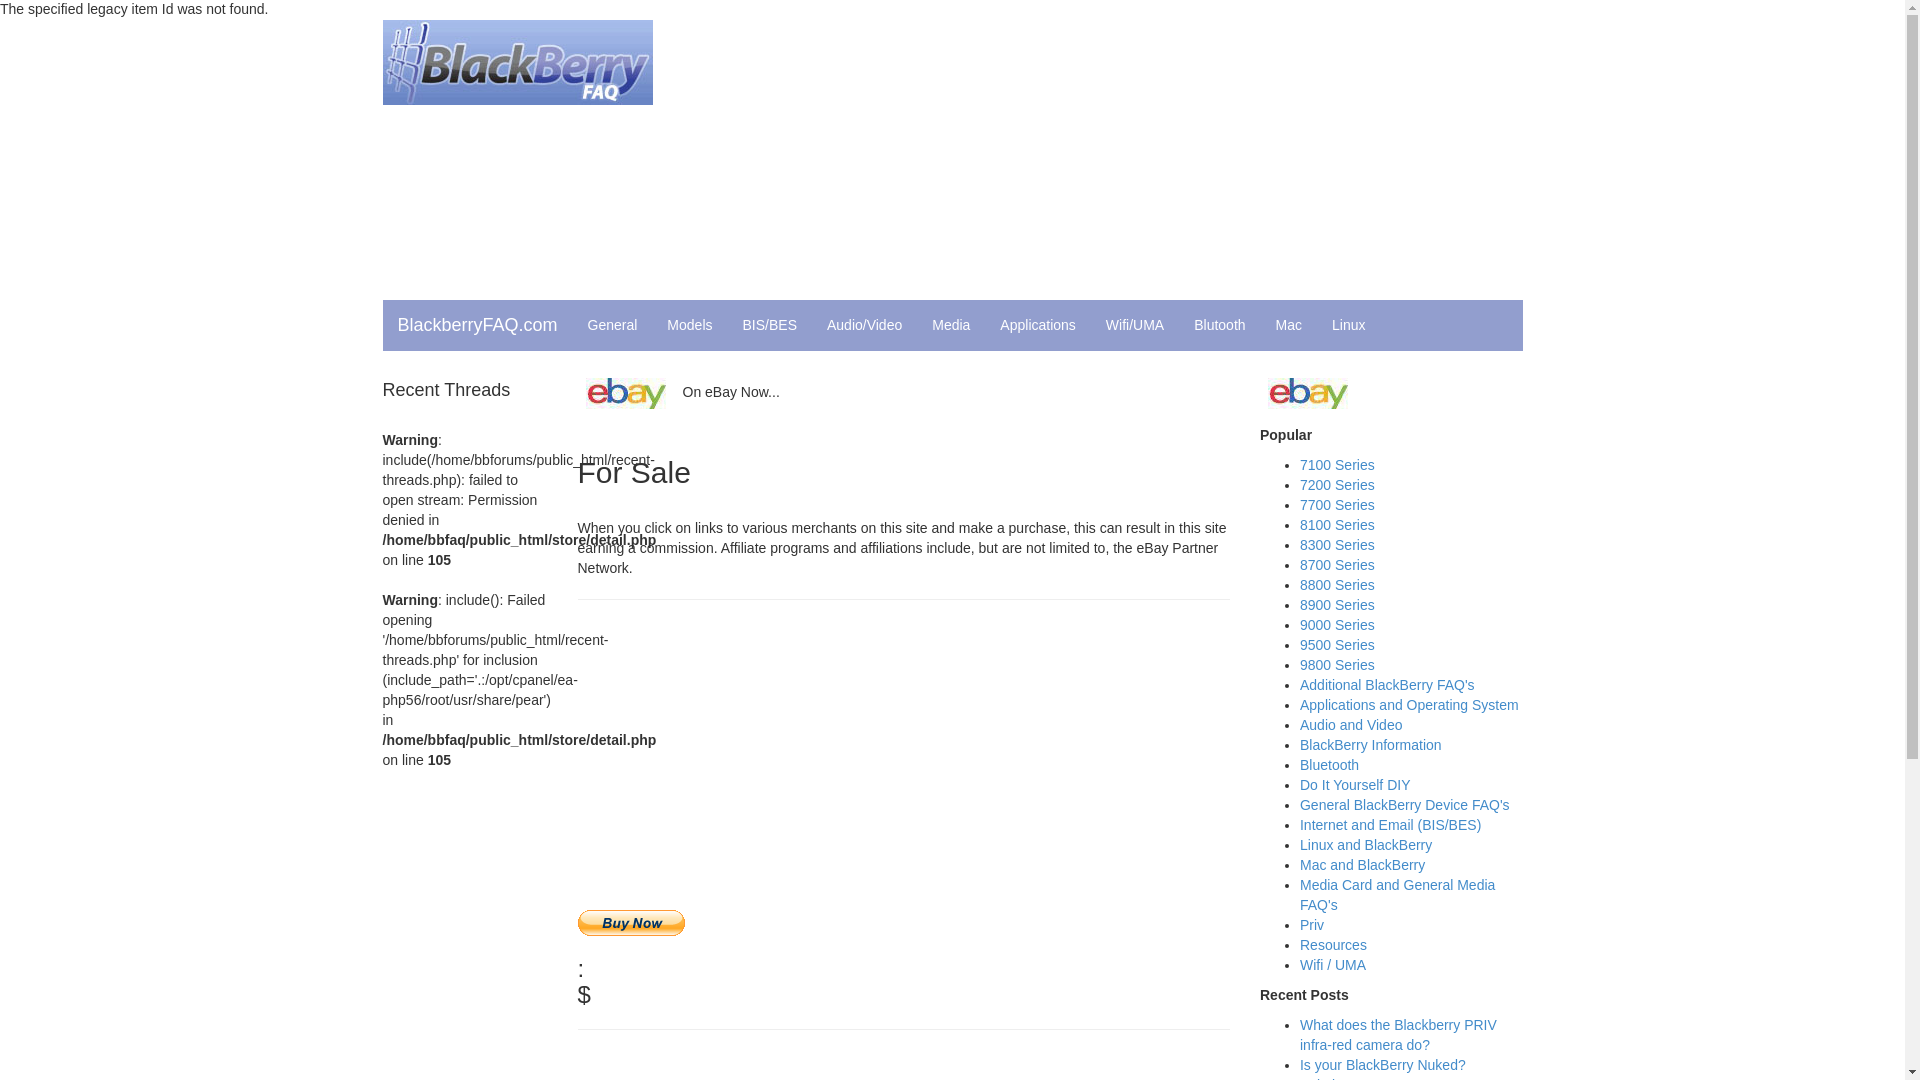 Image resolution: width=1920 pixels, height=1080 pixels. What do you see at coordinates (1397, 894) in the screenshot?
I see `Media Card and General Media FAQ's` at bounding box center [1397, 894].